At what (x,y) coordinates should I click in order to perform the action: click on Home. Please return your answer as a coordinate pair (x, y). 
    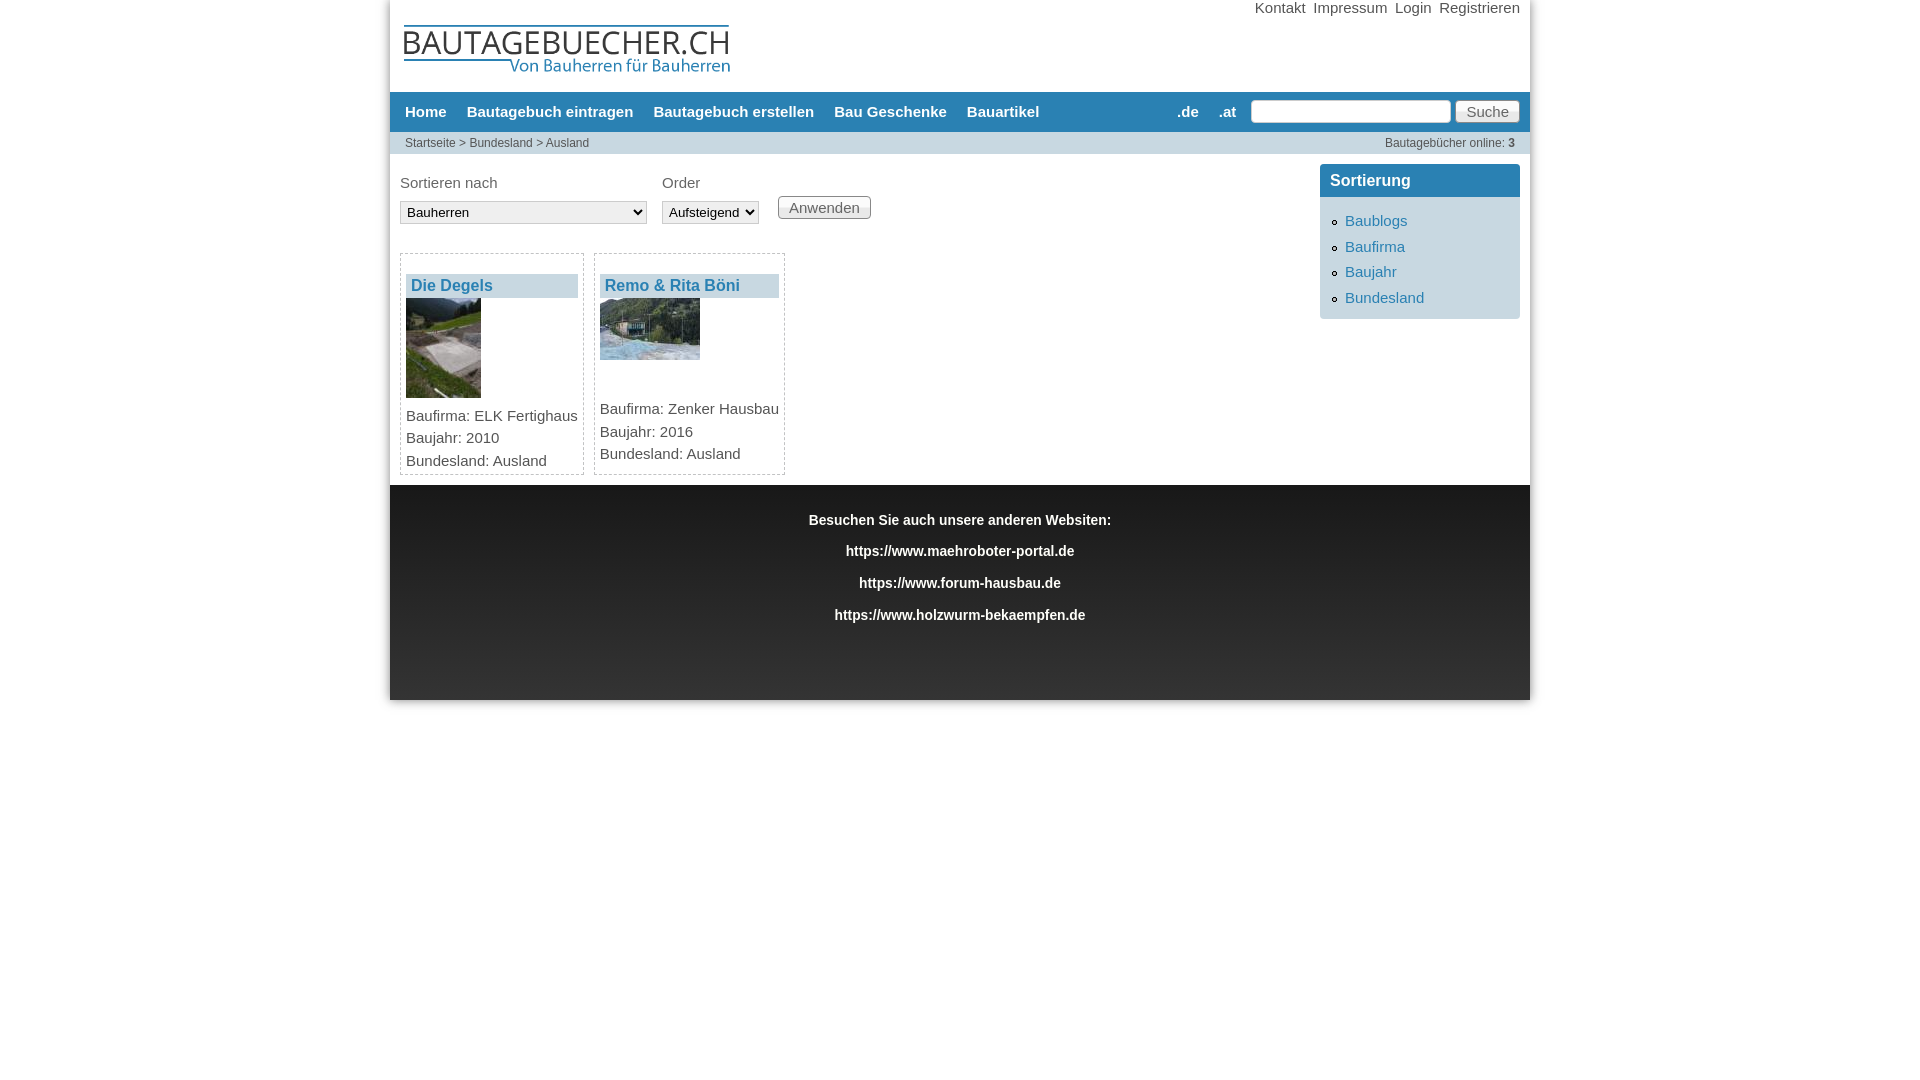
    Looking at the image, I should click on (426, 112).